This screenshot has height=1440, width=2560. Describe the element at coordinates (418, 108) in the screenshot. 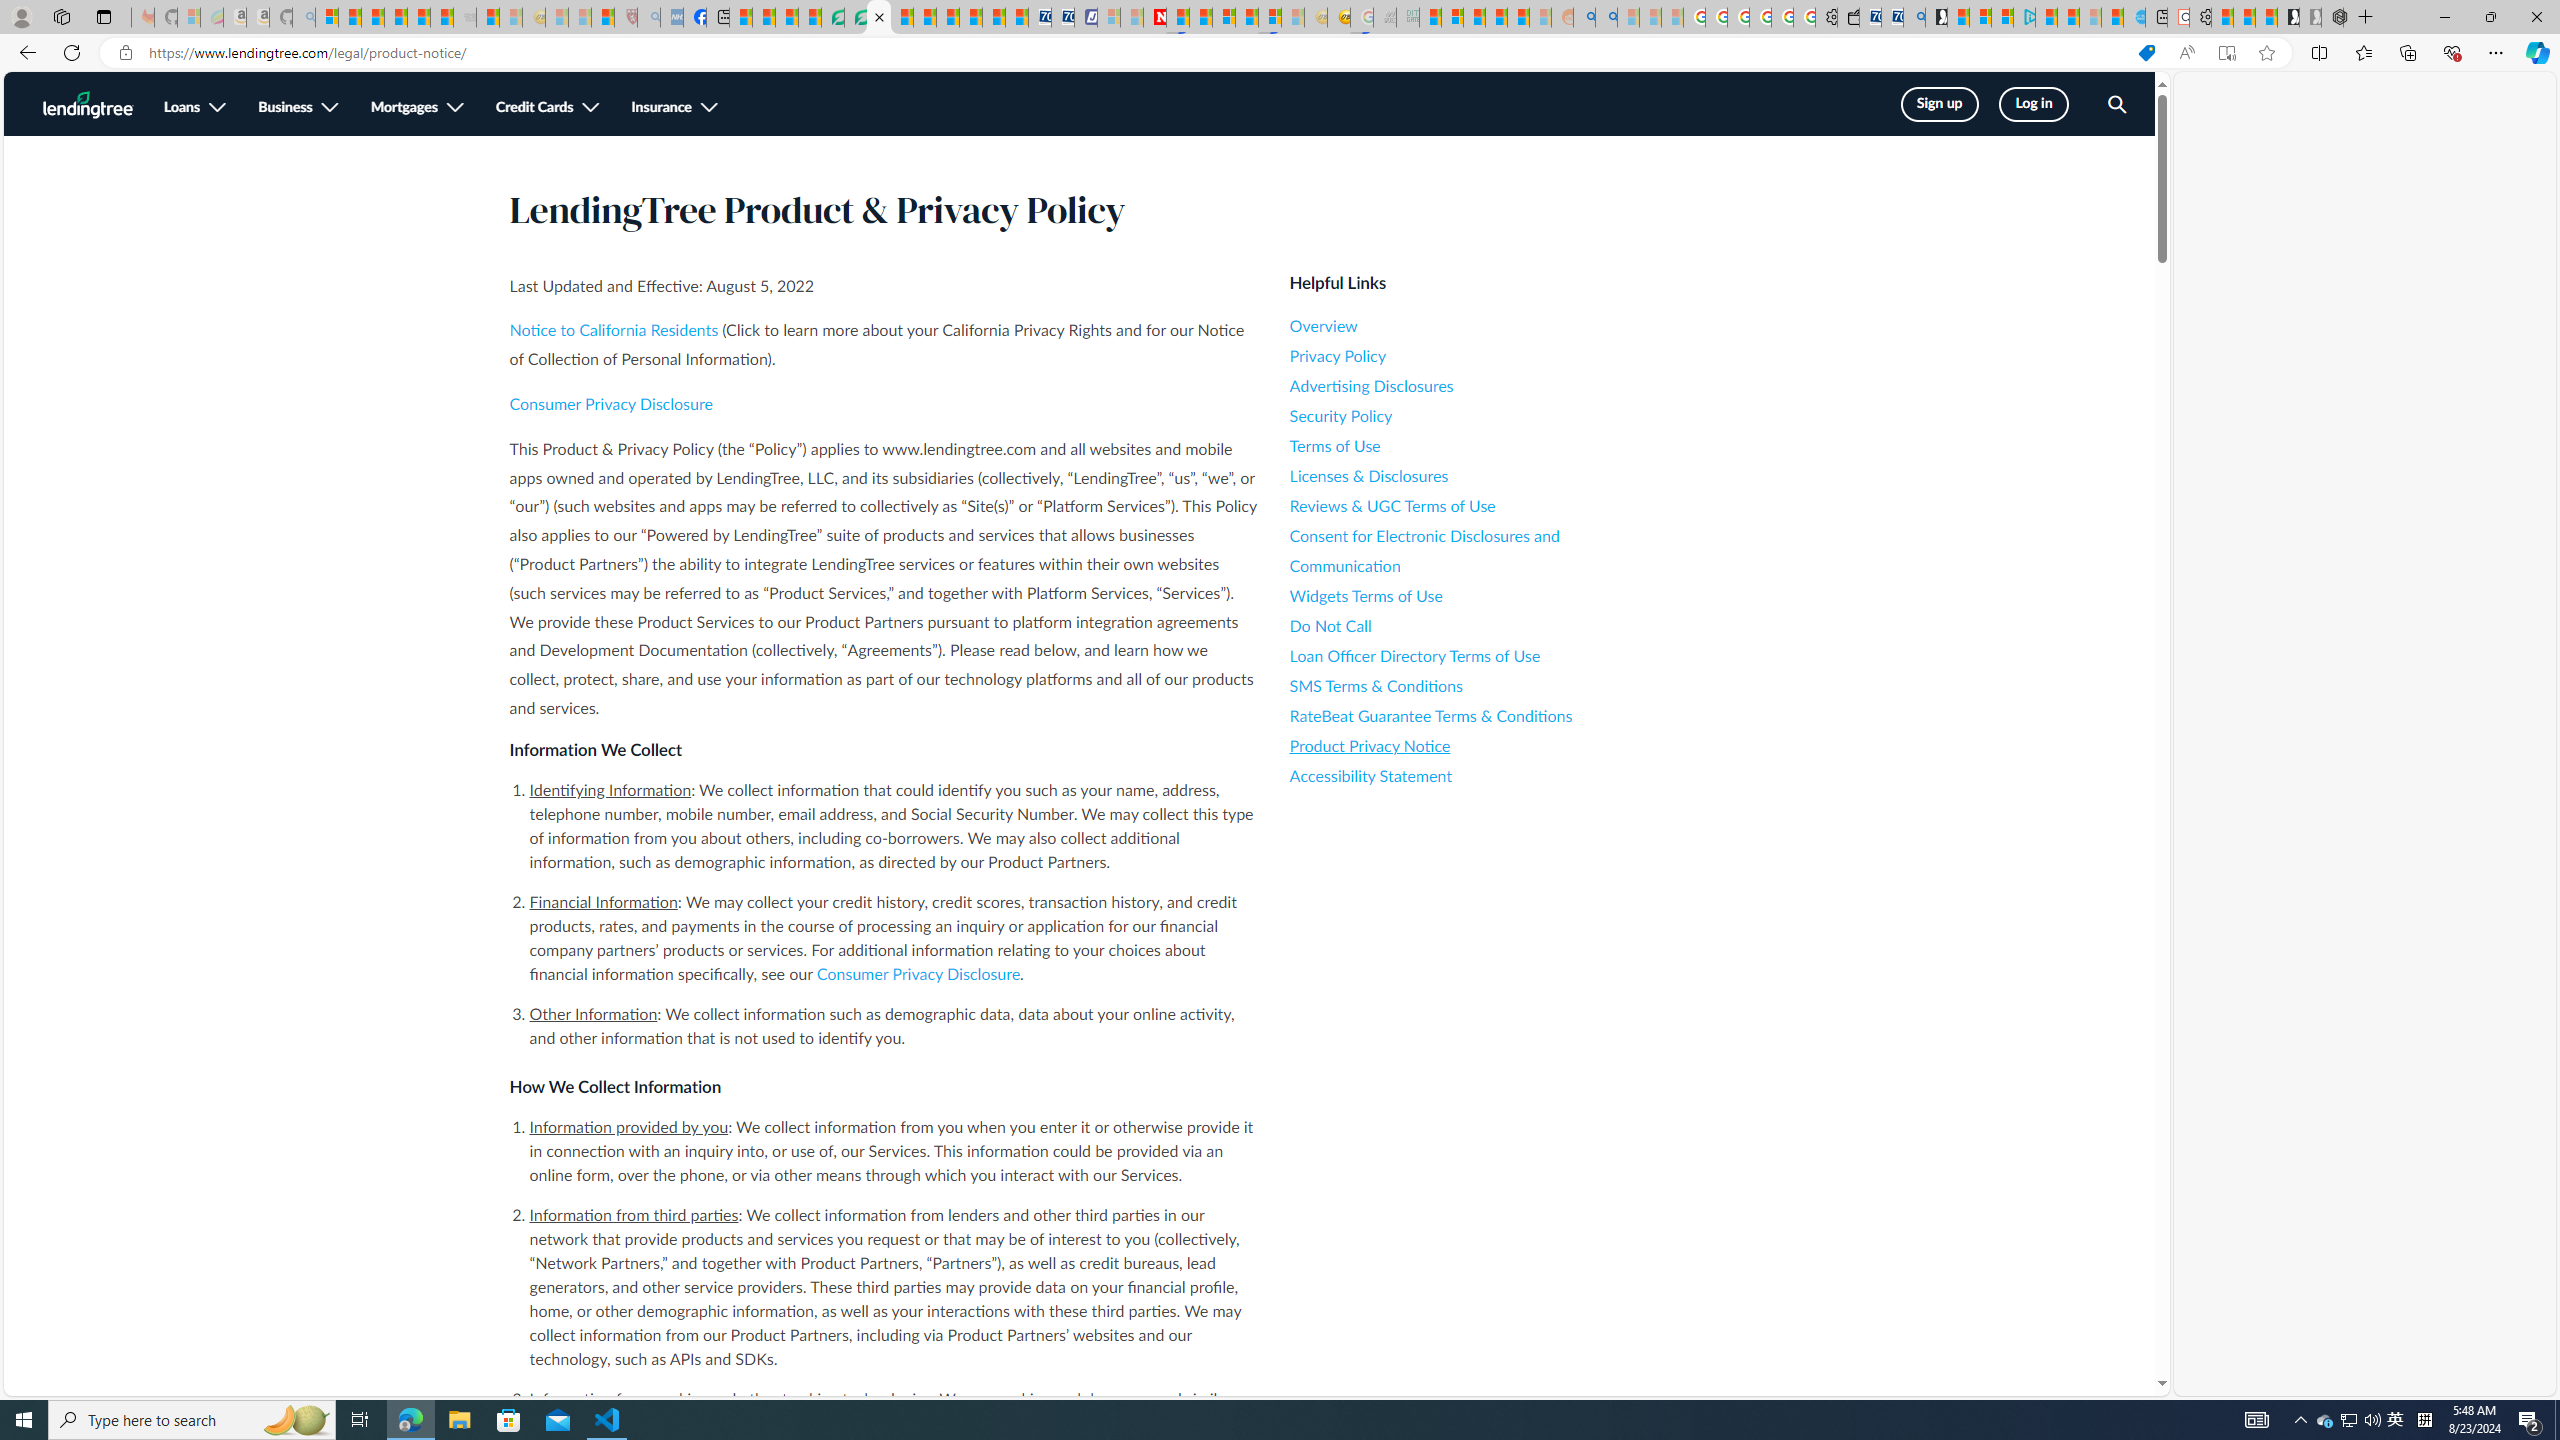

I see `Mortgages, see more` at that location.